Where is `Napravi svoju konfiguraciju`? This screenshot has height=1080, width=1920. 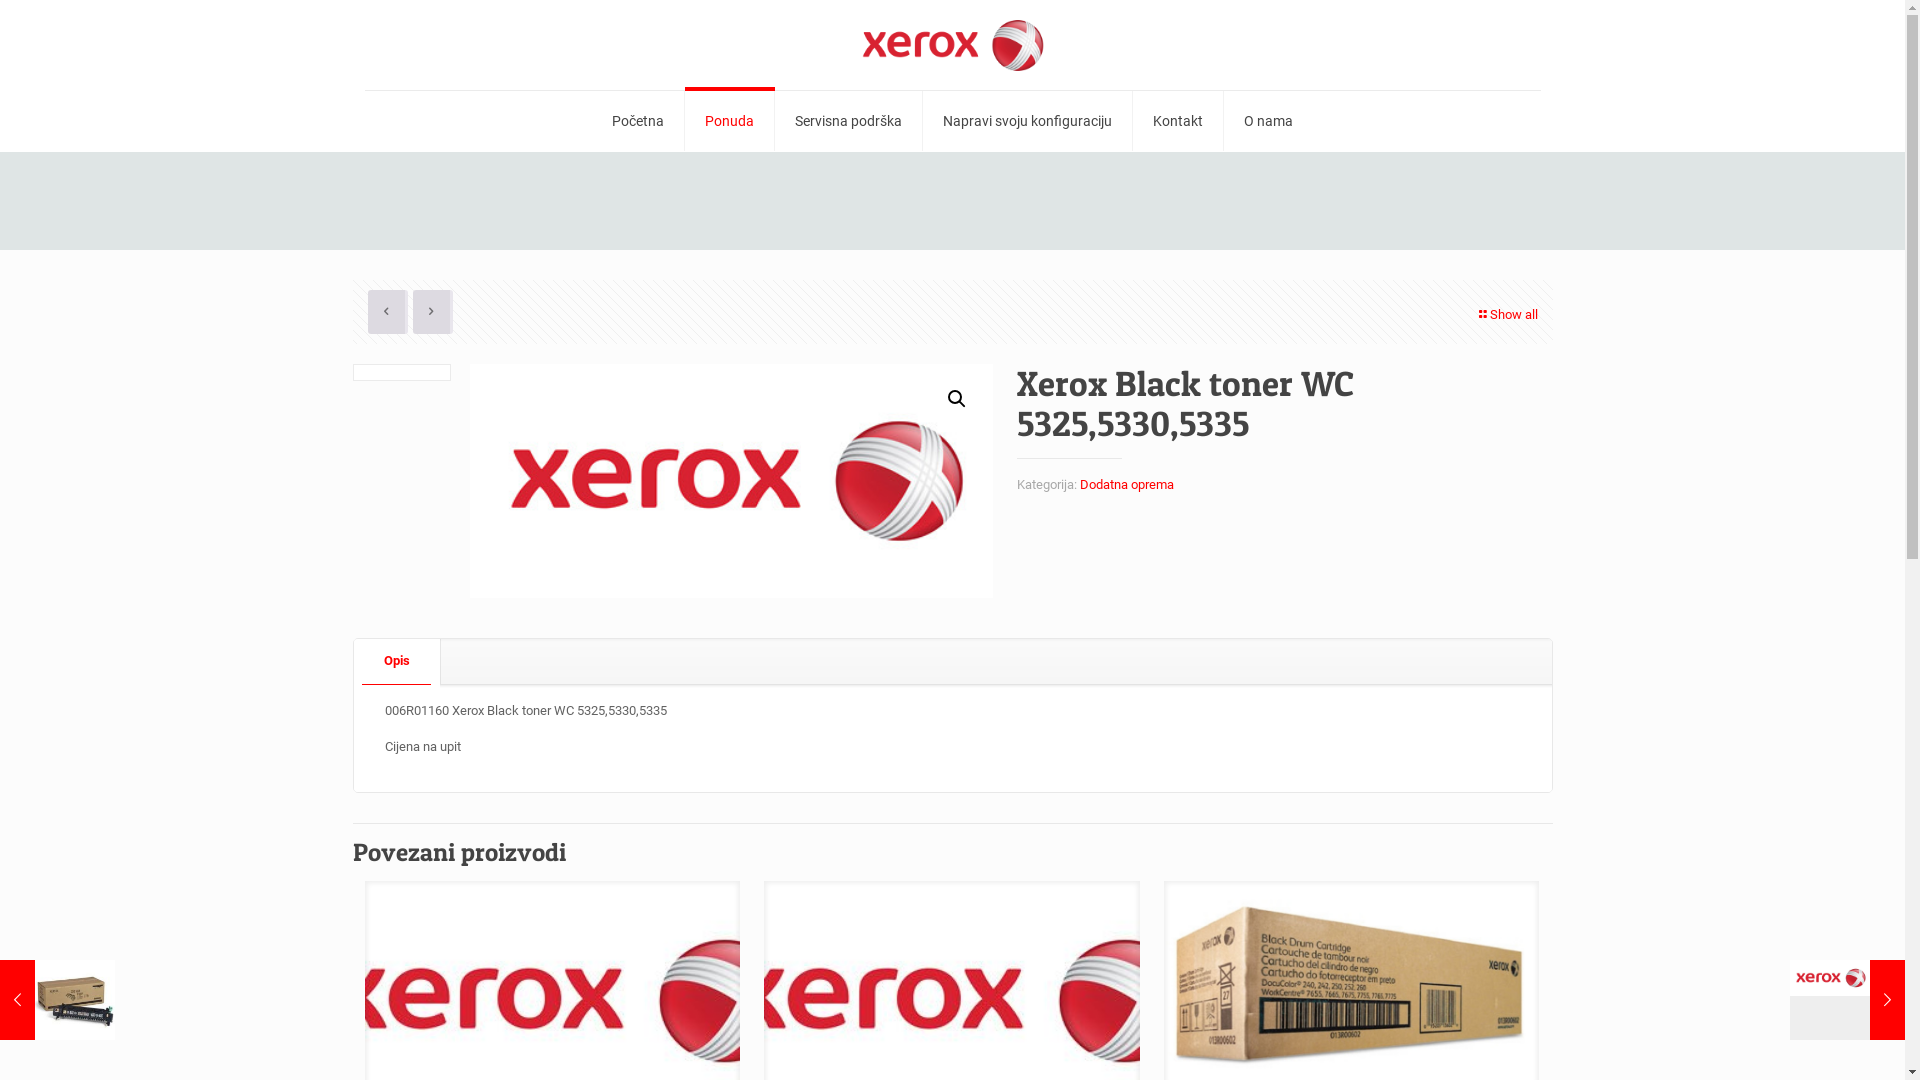
Napravi svoju konfiguraciju is located at coordinates (1028, 121).